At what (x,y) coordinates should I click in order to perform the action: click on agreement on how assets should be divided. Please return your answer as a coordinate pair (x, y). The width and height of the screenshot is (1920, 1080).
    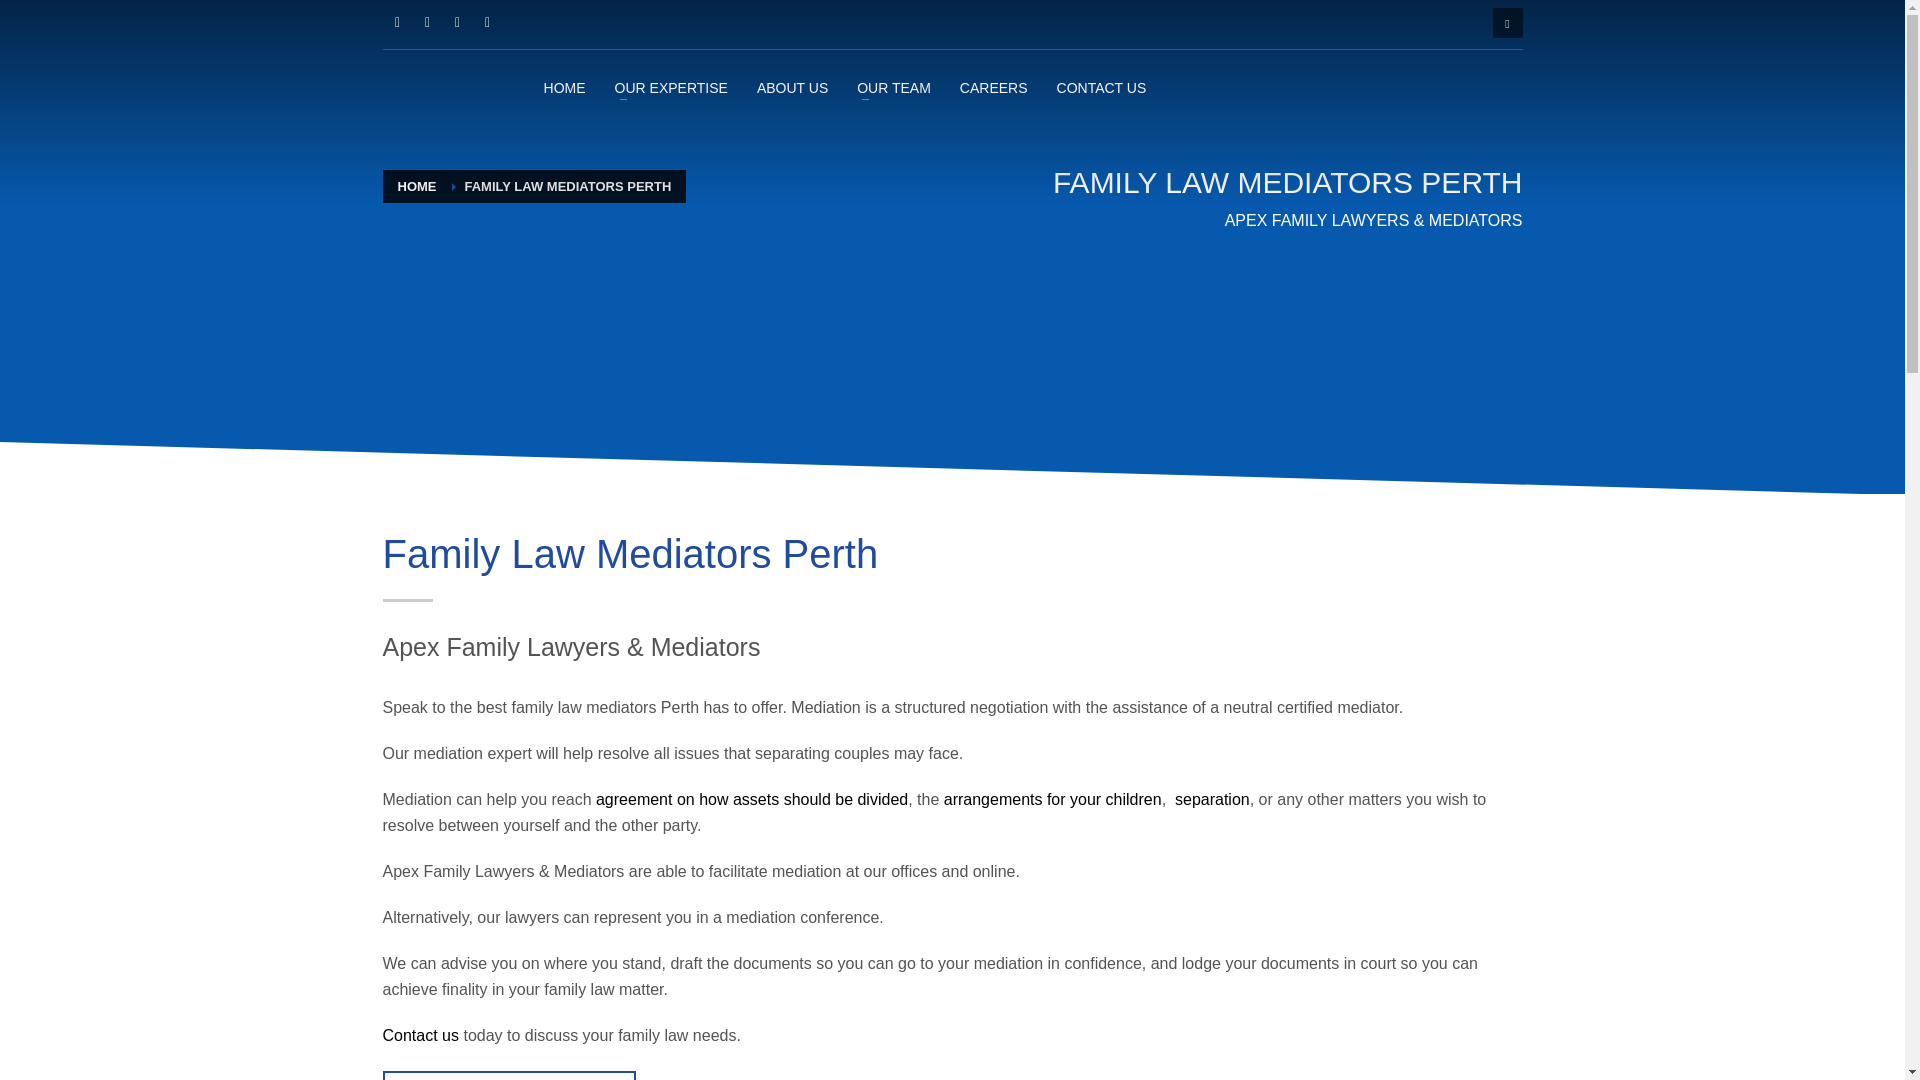
    Looking at the image, I should click on (752, 798).